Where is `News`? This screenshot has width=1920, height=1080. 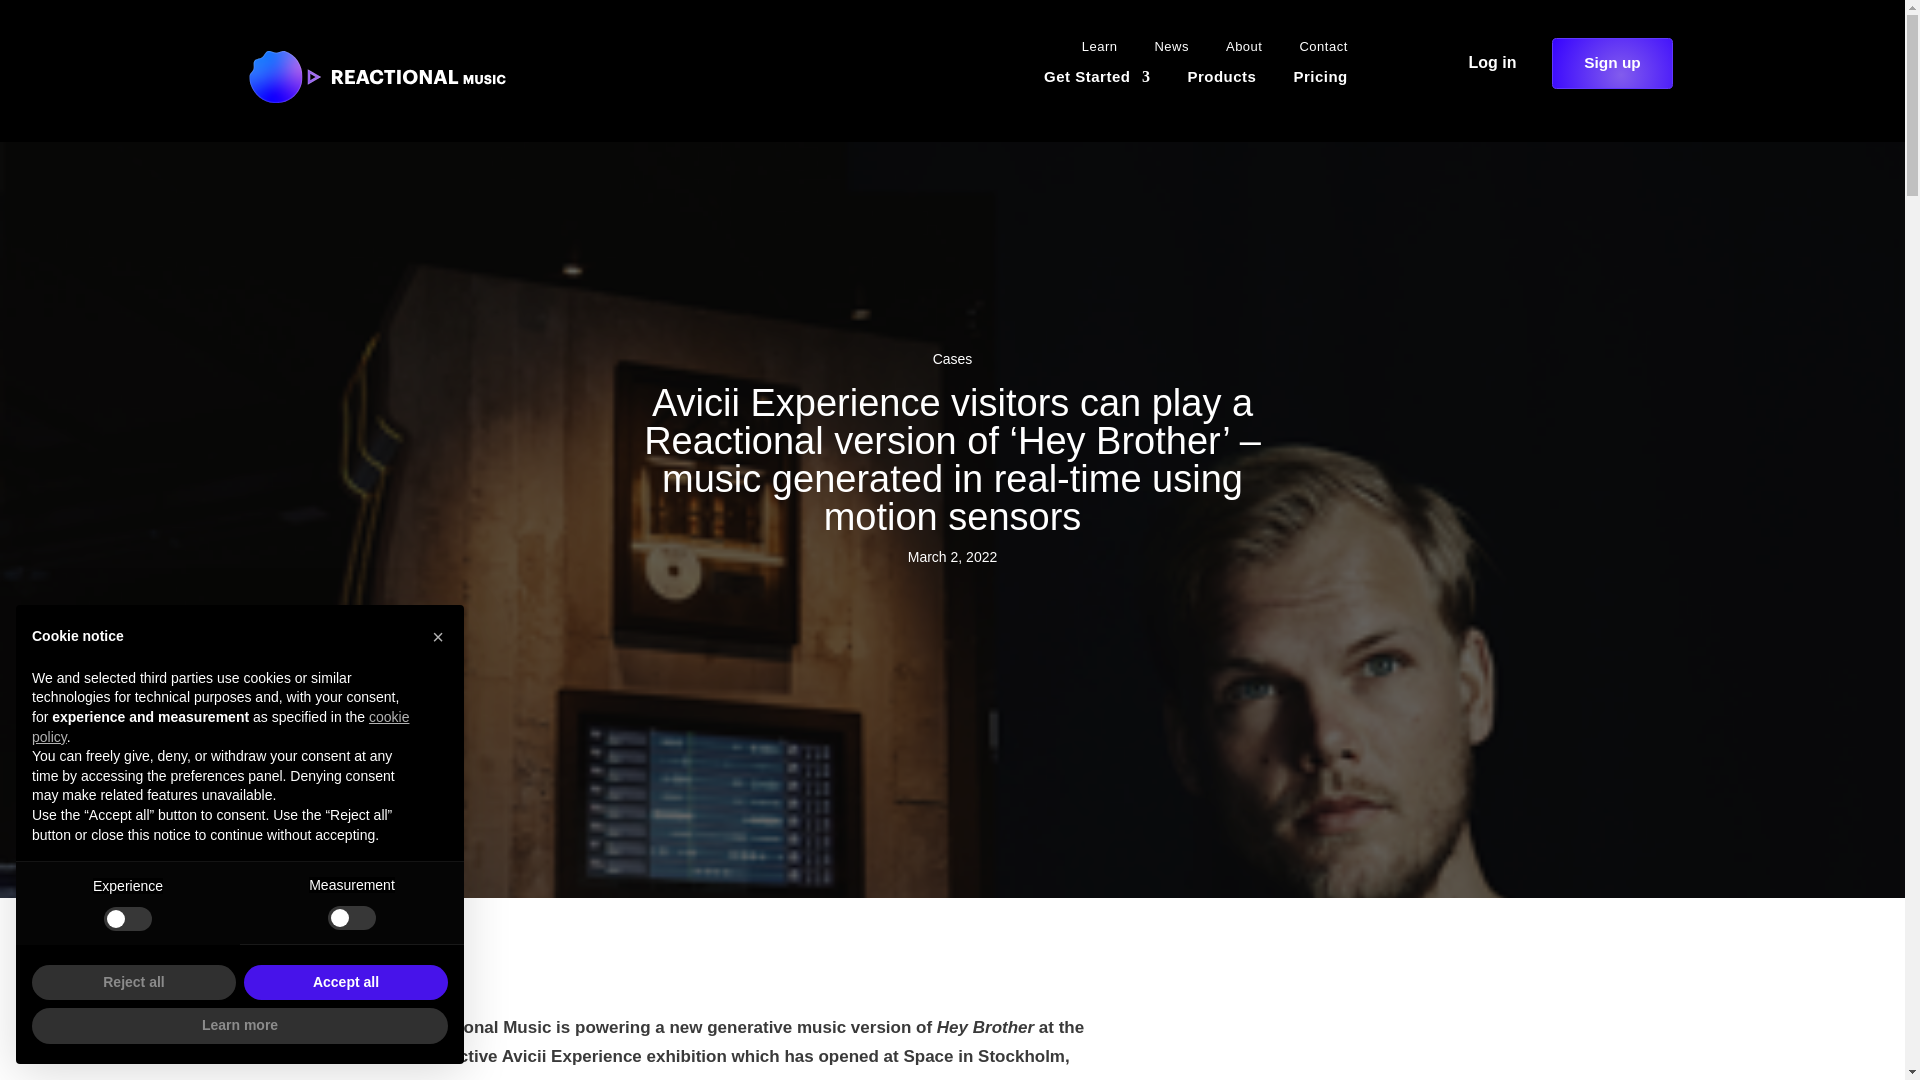 News is located at coordinates (1163, 50).